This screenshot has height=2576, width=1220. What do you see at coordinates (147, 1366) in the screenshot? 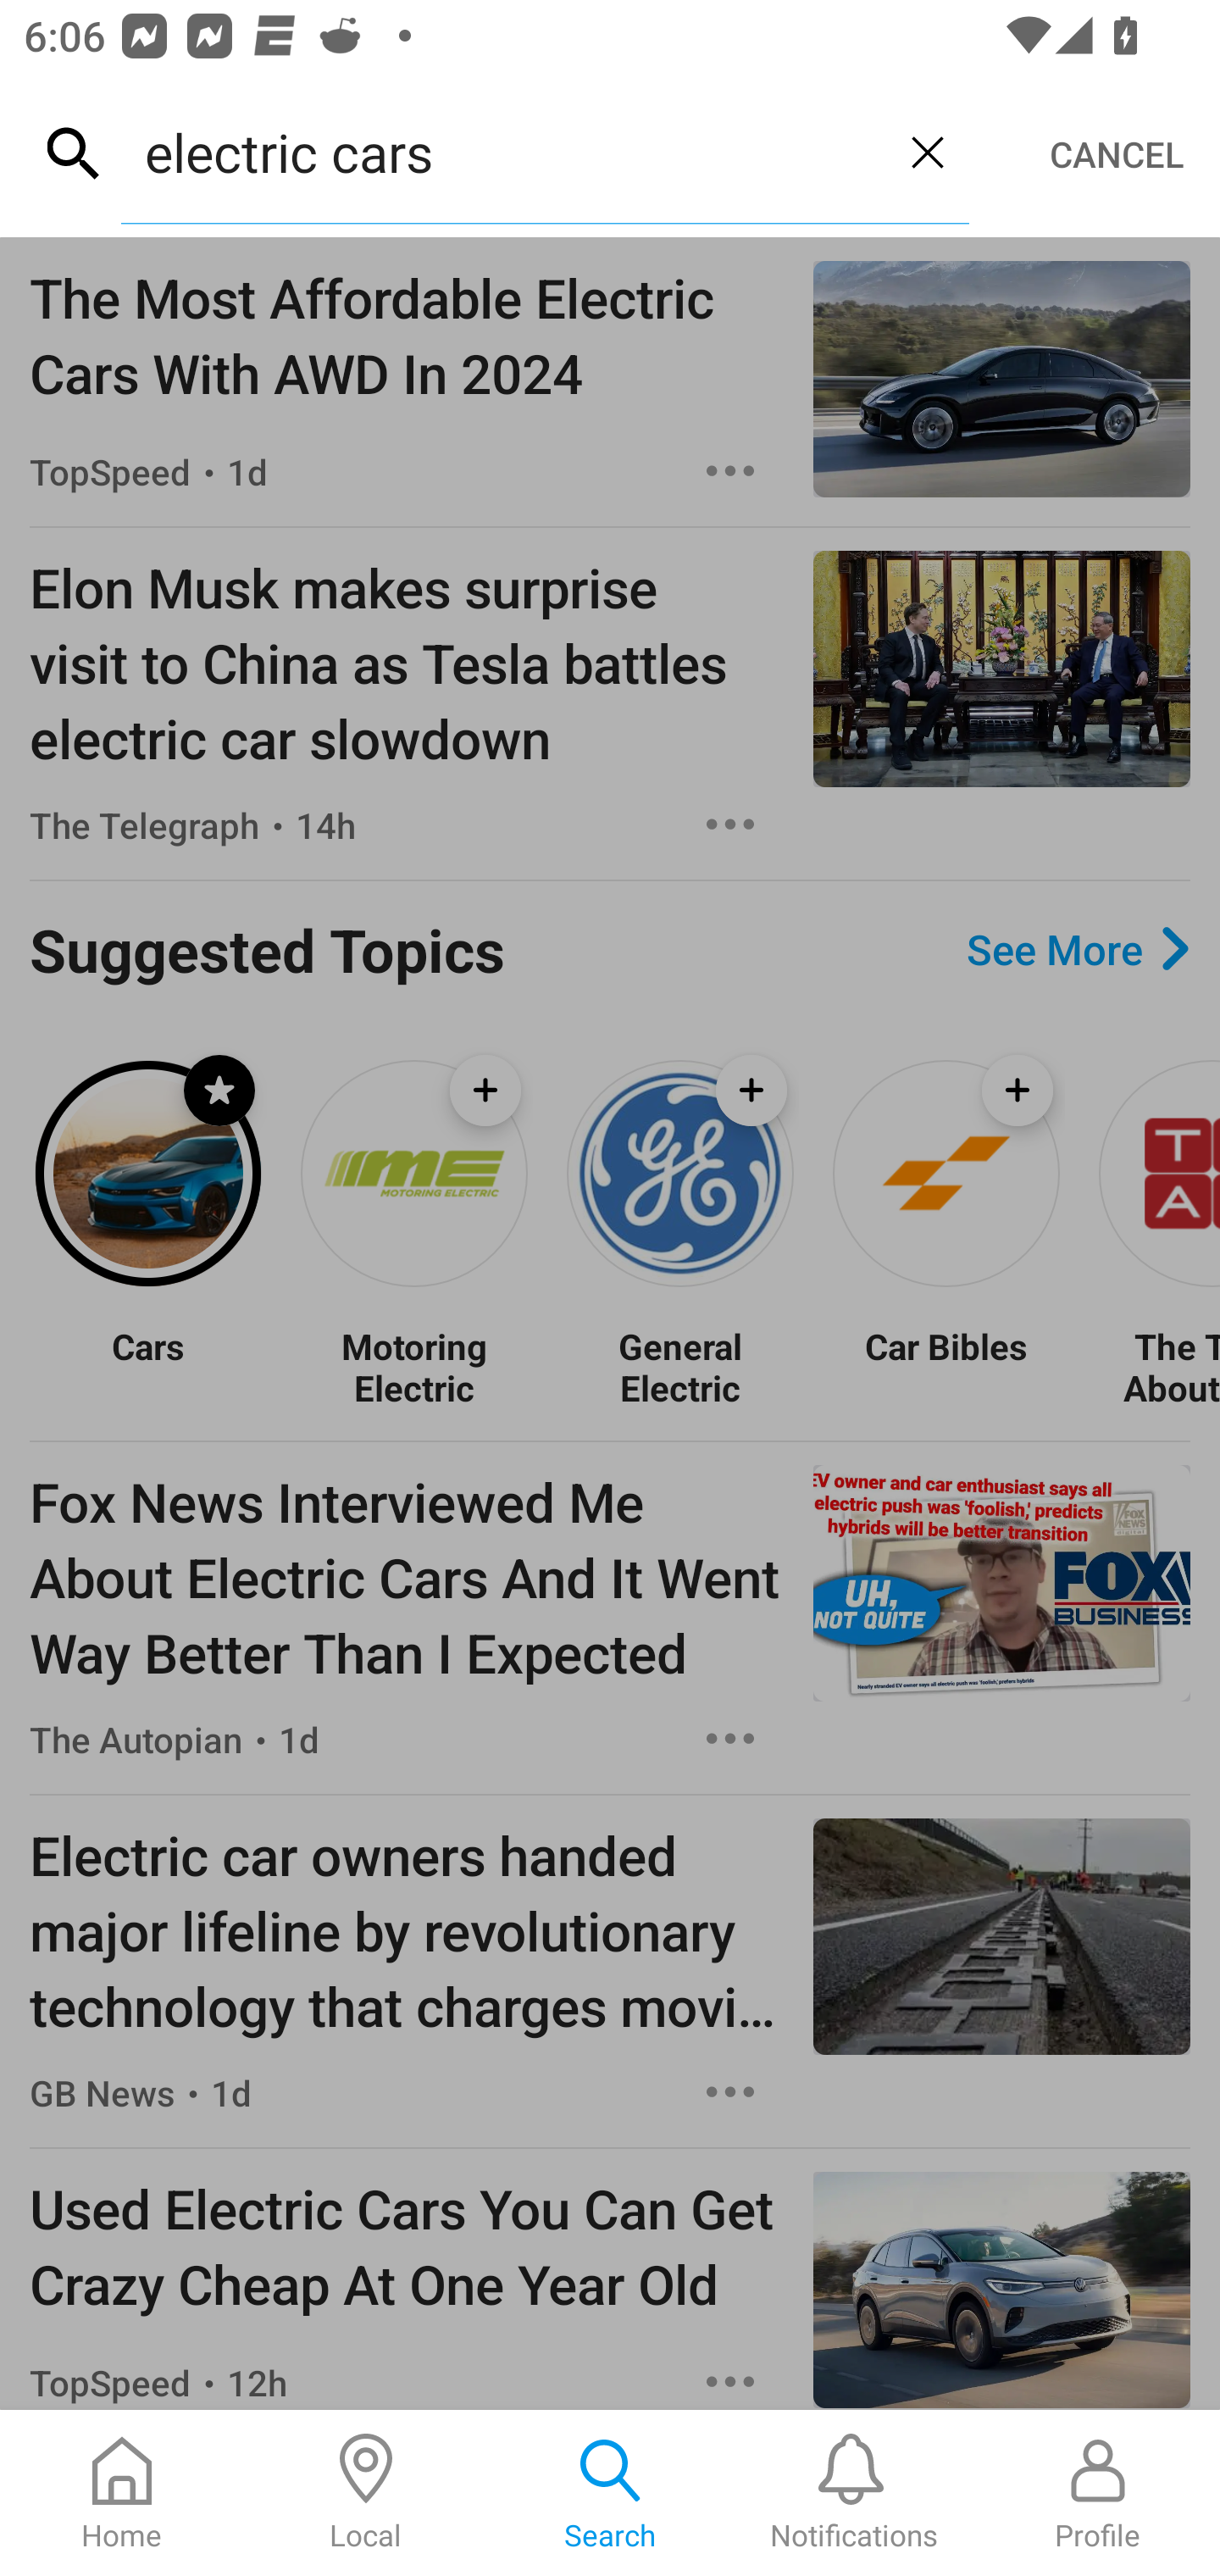
I see `Cars` at bounding box center [147, 1366].